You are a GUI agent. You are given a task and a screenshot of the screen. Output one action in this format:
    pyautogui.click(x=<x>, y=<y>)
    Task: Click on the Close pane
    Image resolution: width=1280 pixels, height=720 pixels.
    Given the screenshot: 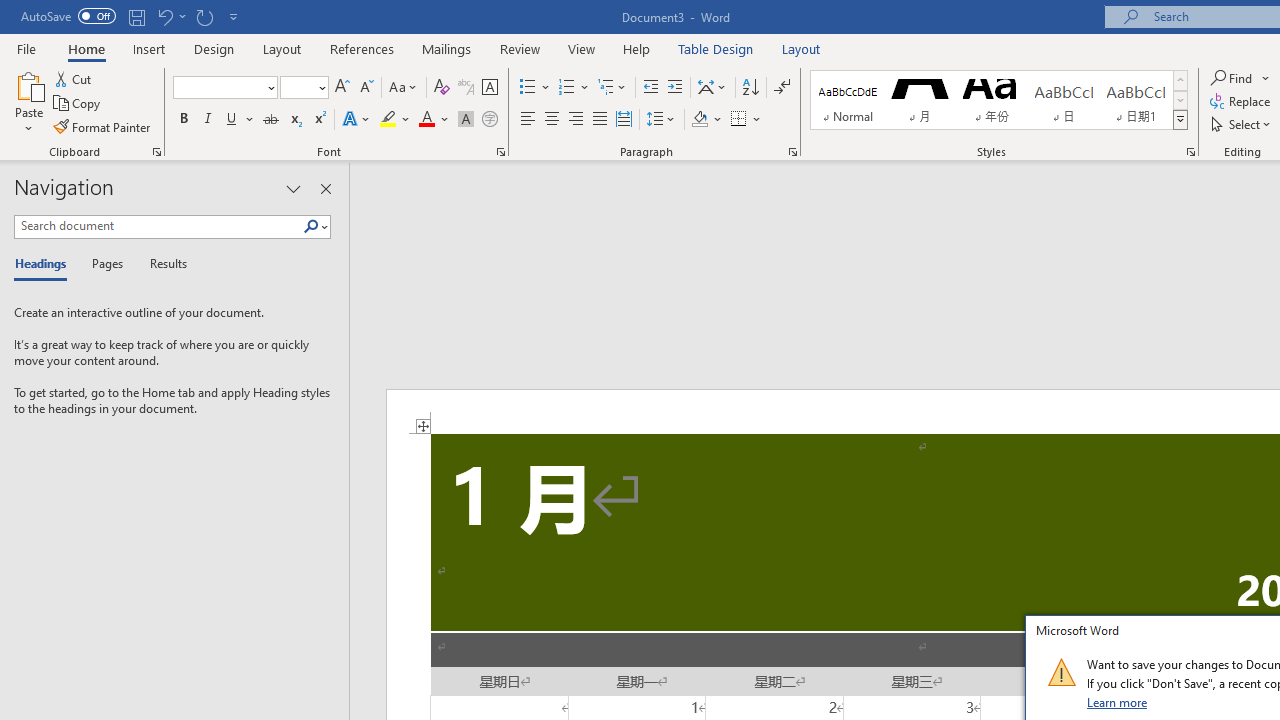 What is the action you would take?
    pyautogui.click(x=325, y=188)
    